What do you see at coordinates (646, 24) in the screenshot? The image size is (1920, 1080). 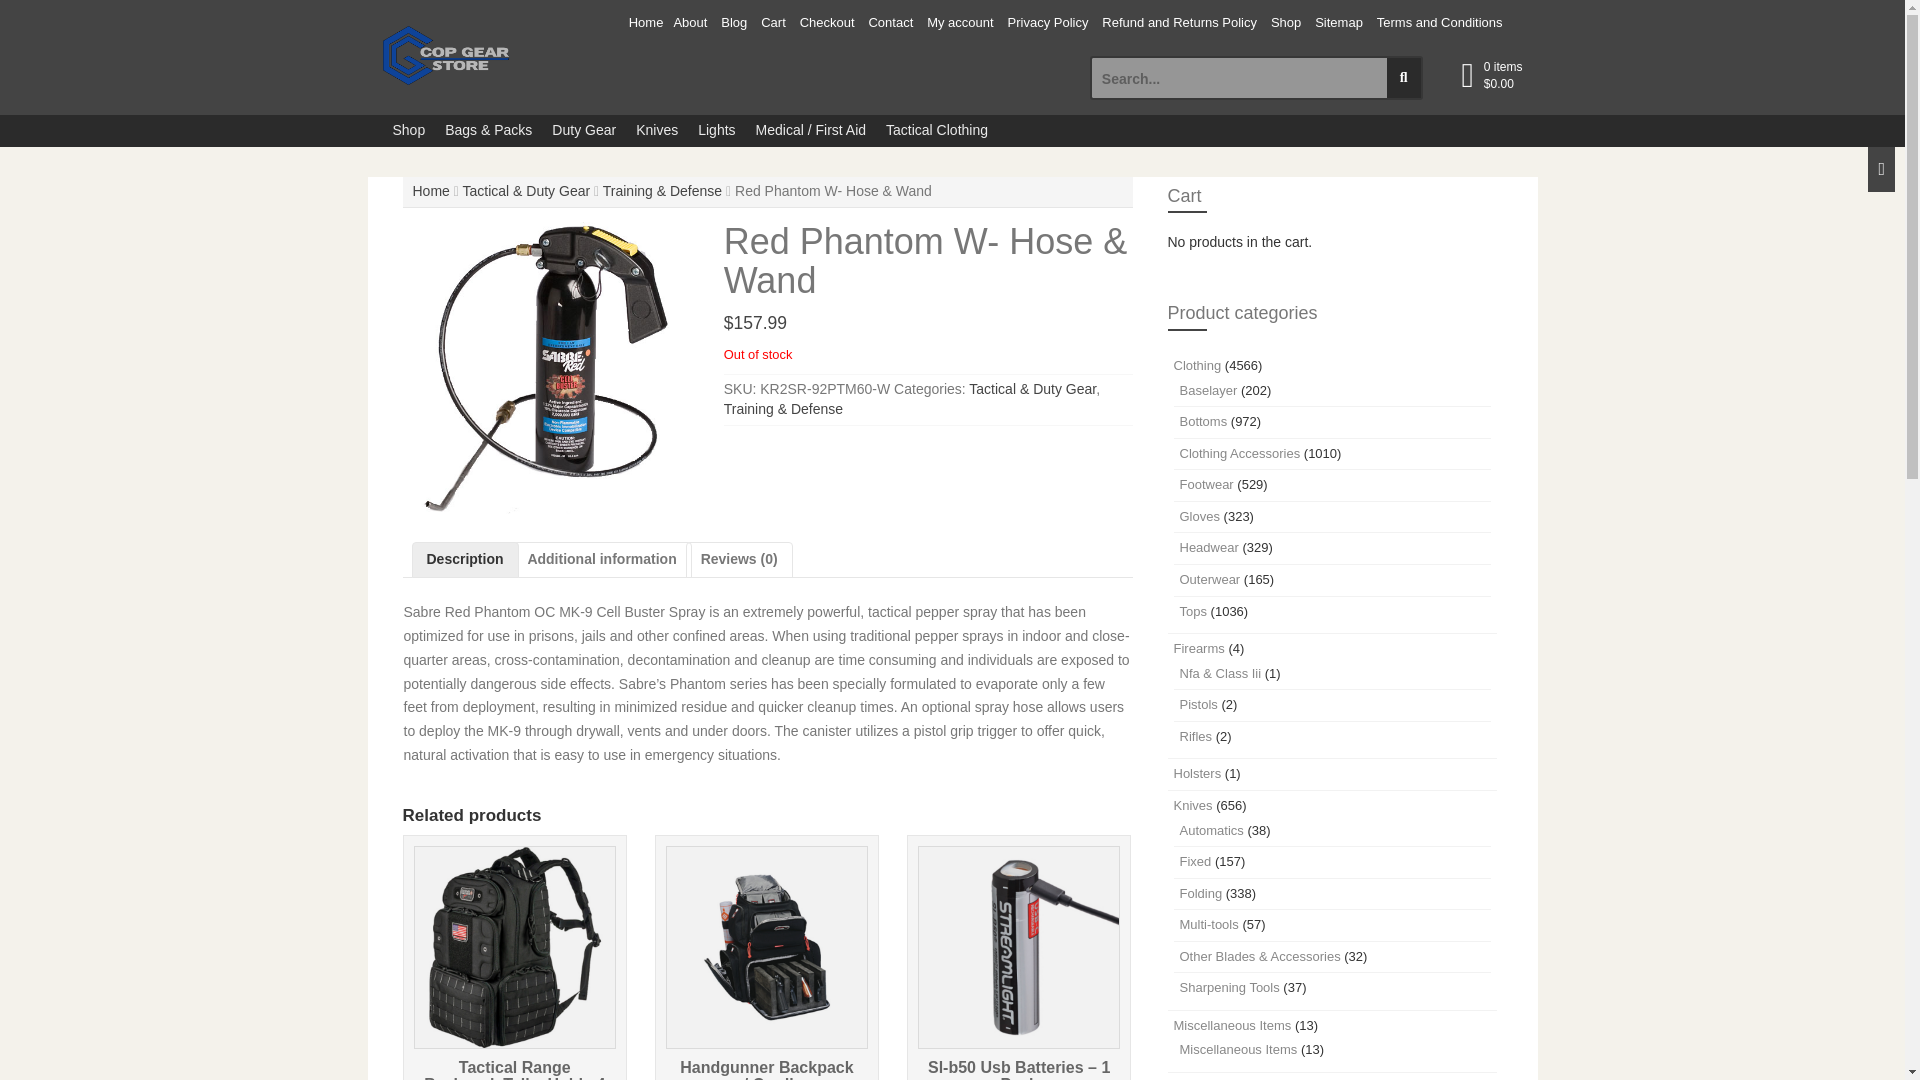 I see `Home` at bounding box center [646, 24].